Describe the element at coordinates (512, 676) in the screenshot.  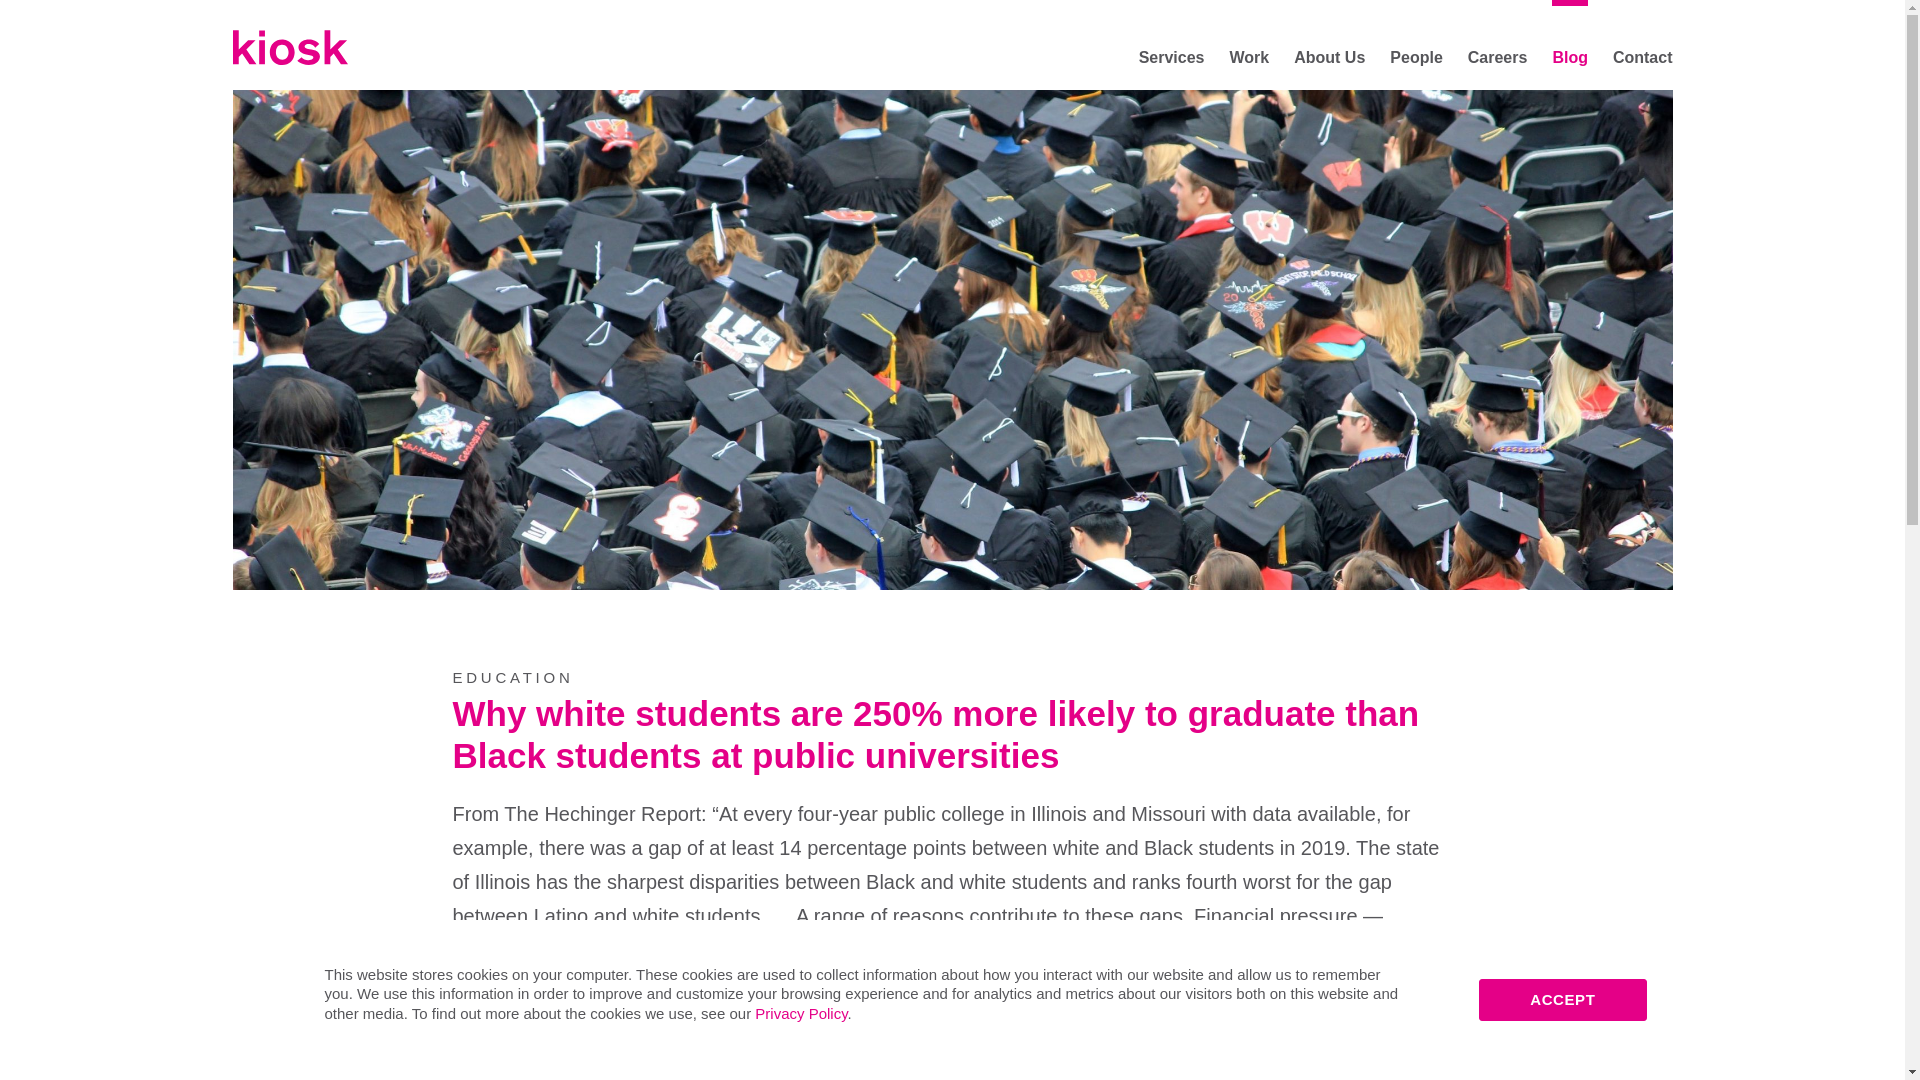
I see `EDUCATION` at that location.